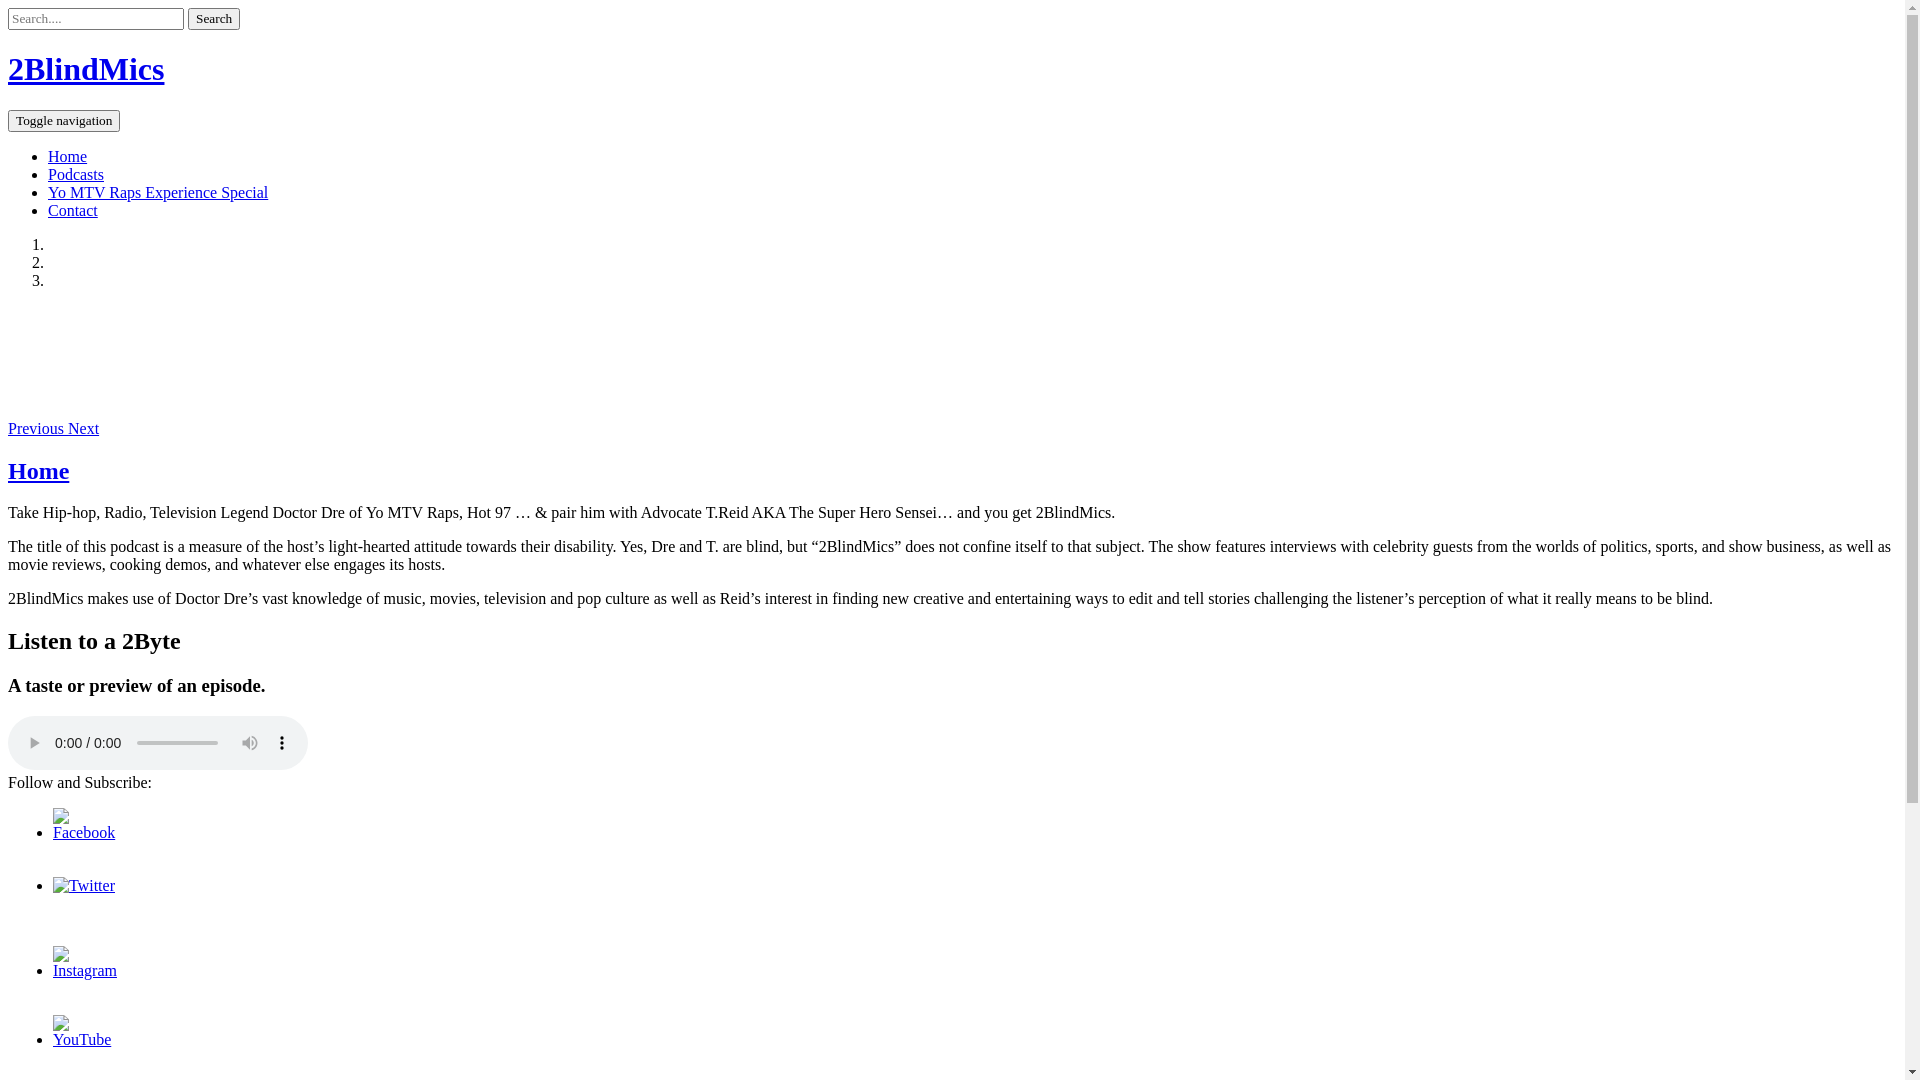 The image size is (1920, 1080). I want to click on Previous, so click(38, 428).